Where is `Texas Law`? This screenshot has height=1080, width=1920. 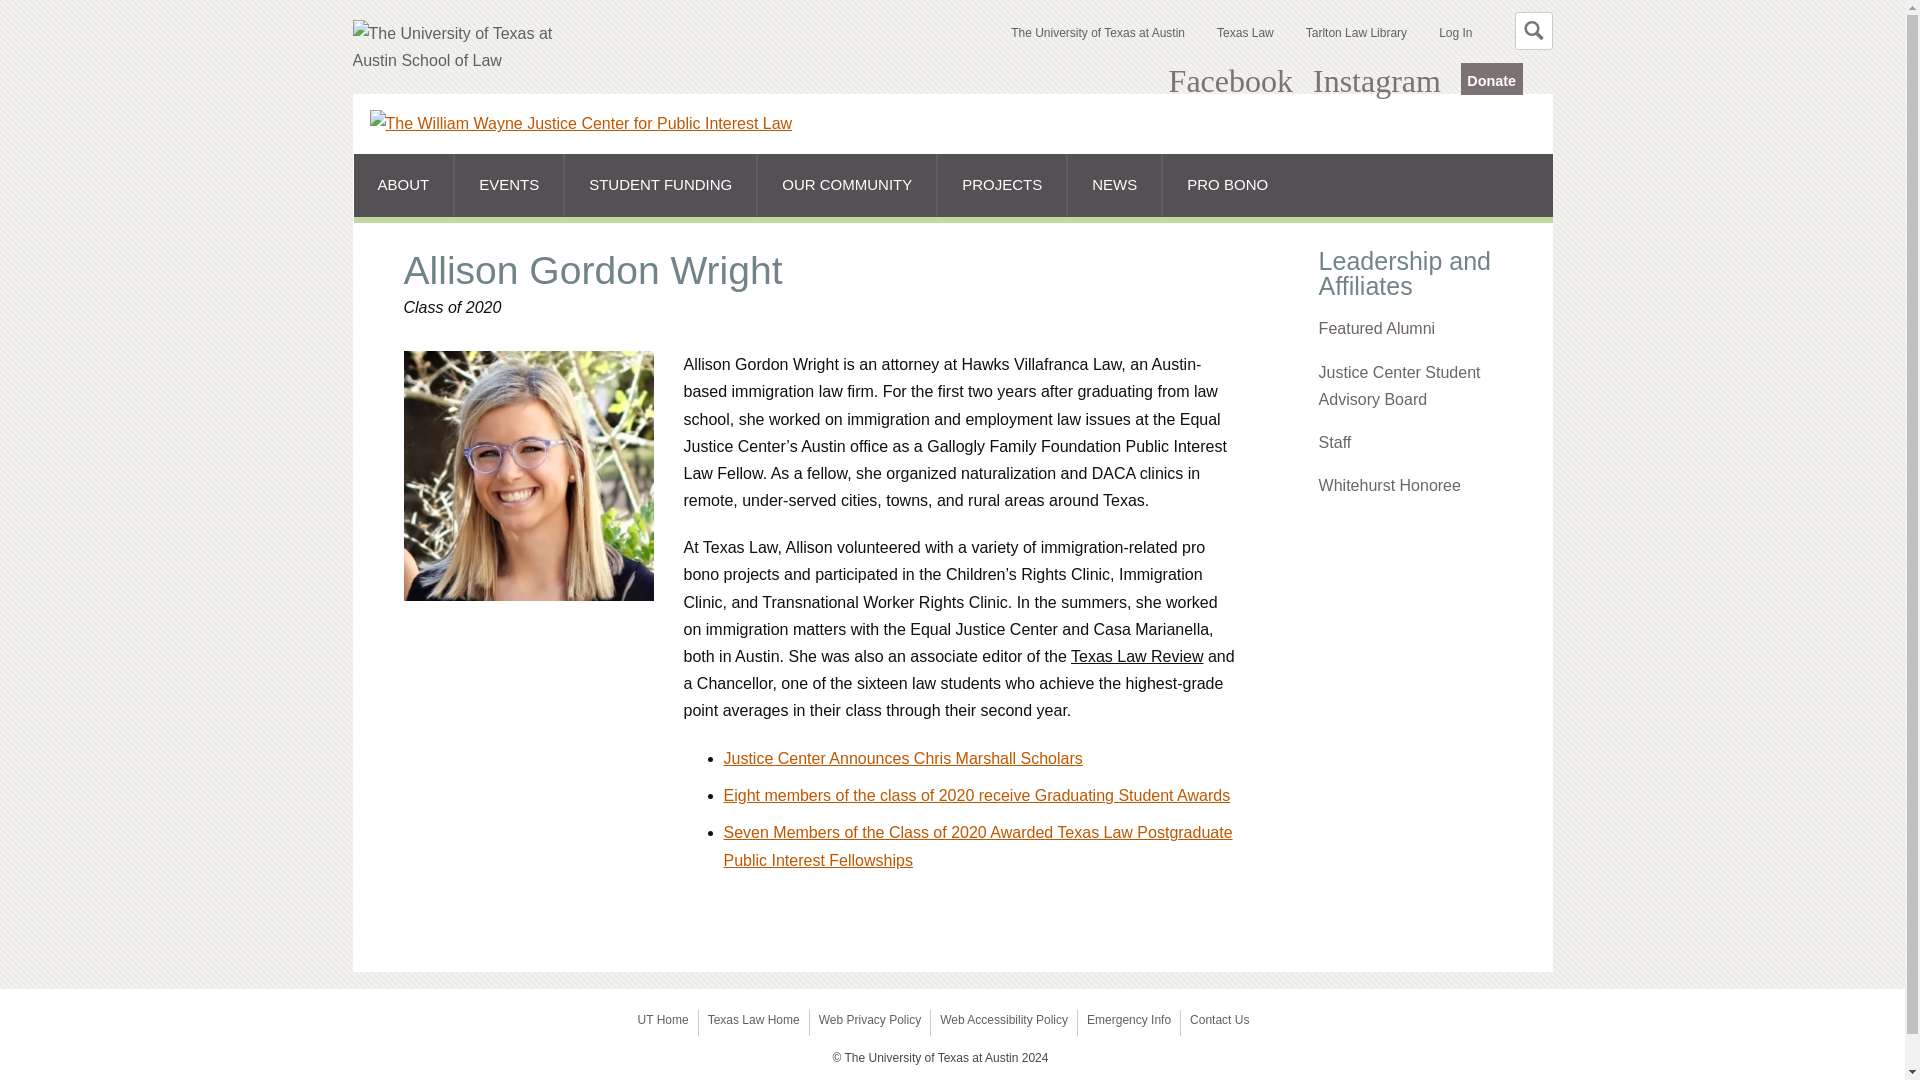
Texas Law is located at coordinates (1246, 32).